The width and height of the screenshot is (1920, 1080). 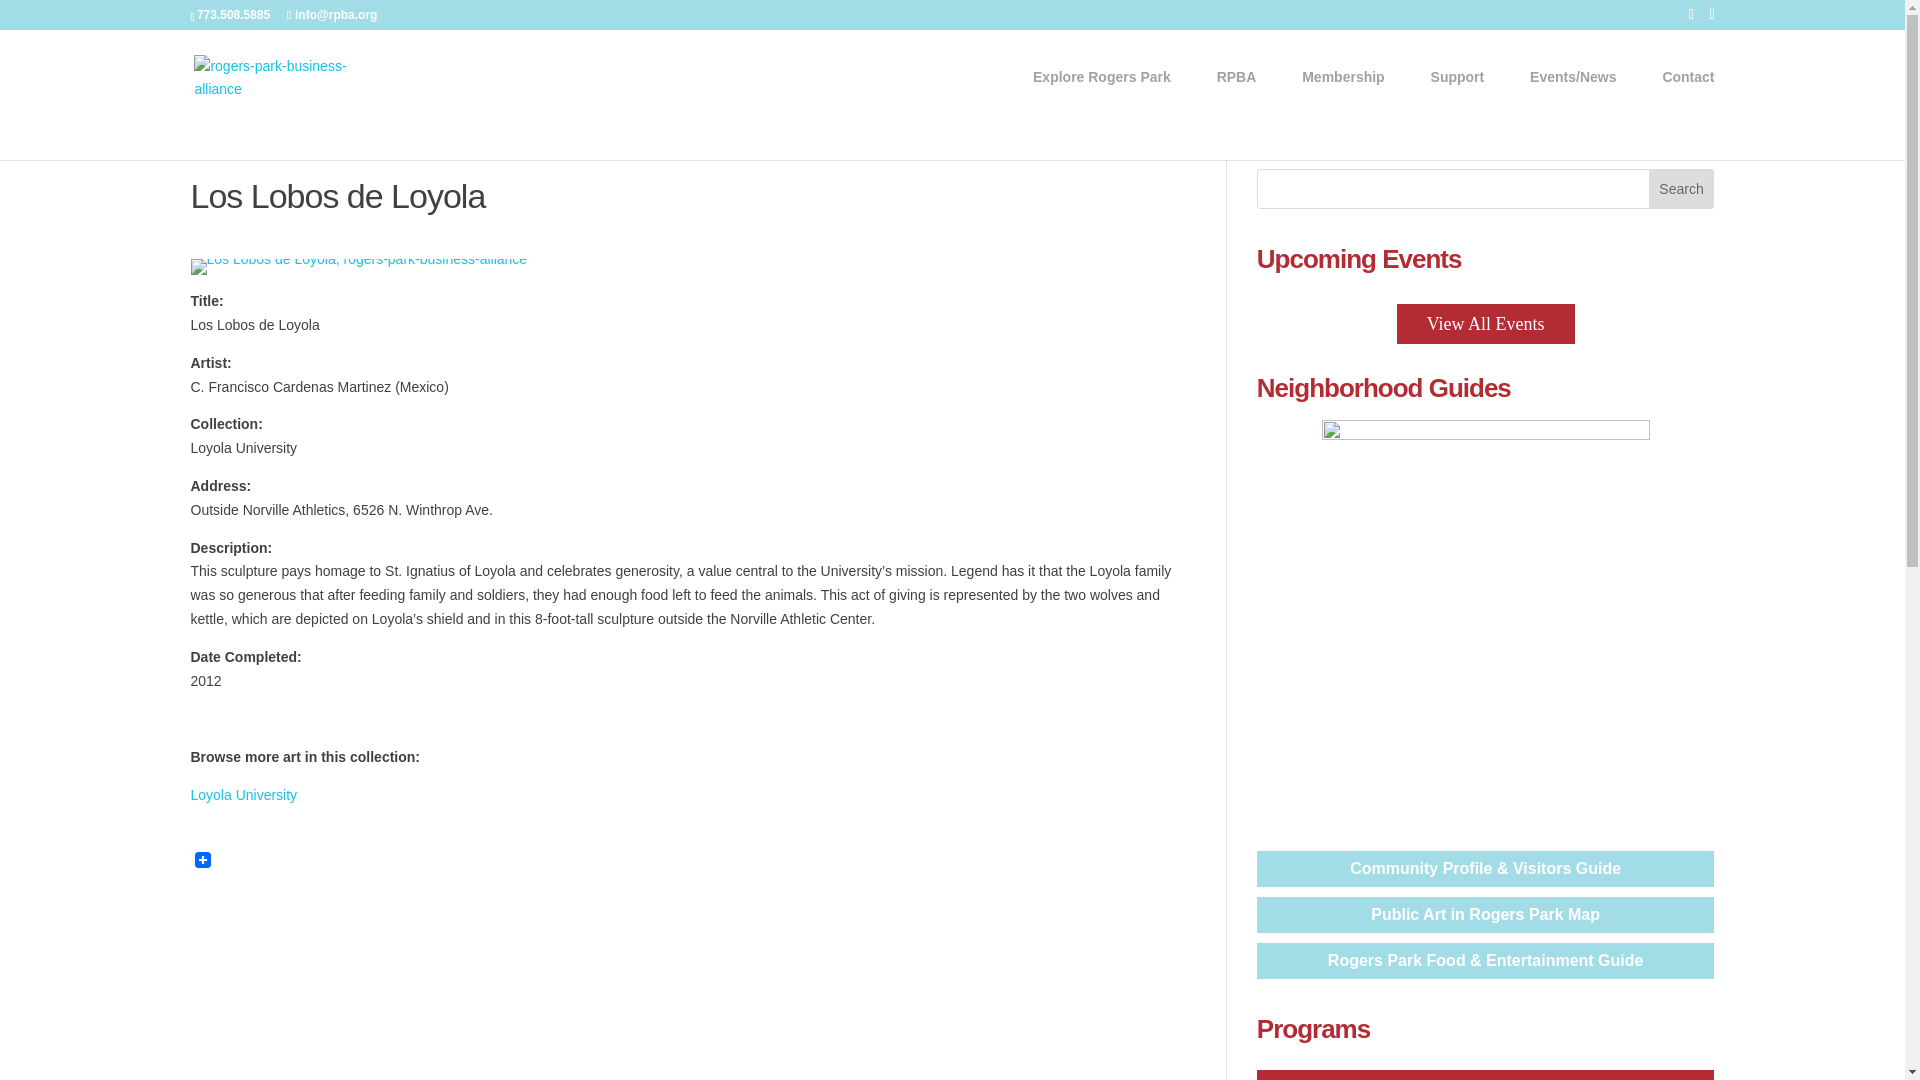 I want to click on RPBA, so click(x=1246, y=79).